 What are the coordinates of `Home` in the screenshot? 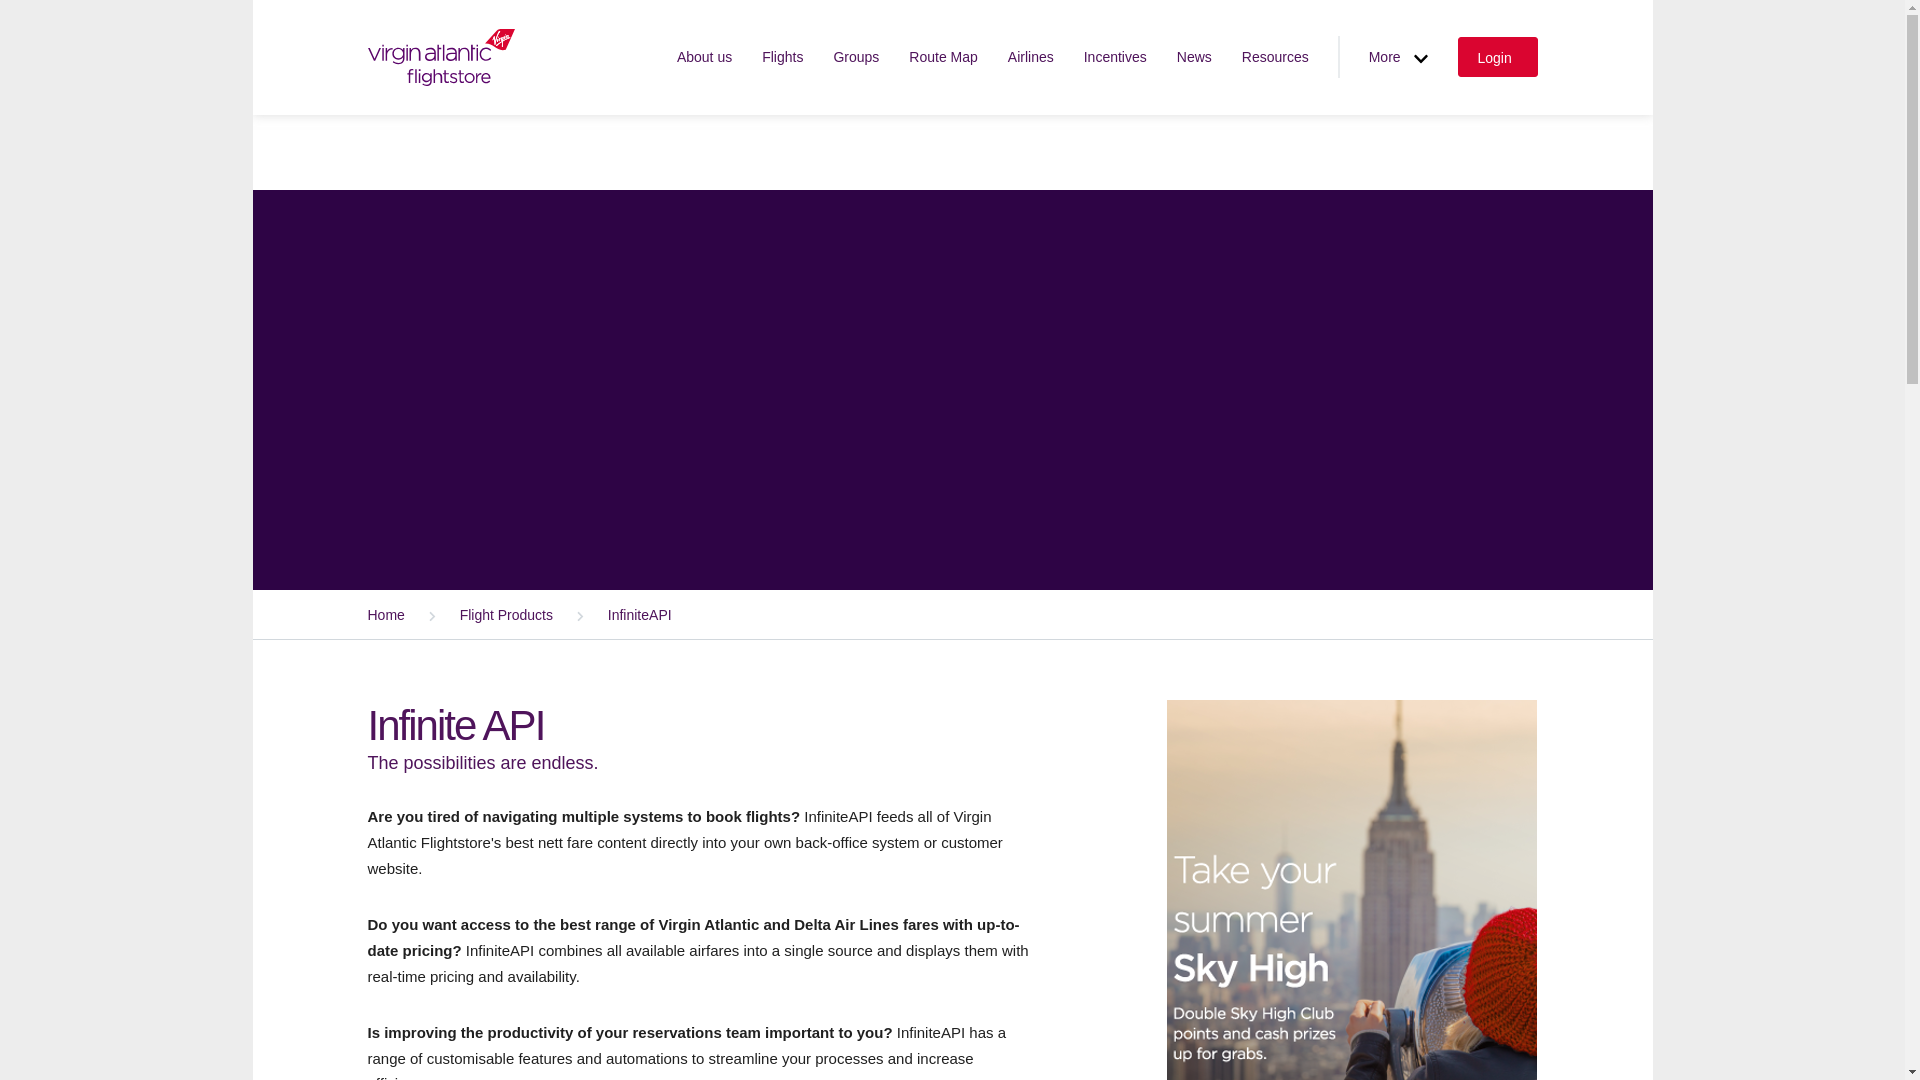 It's located at (388, 614).